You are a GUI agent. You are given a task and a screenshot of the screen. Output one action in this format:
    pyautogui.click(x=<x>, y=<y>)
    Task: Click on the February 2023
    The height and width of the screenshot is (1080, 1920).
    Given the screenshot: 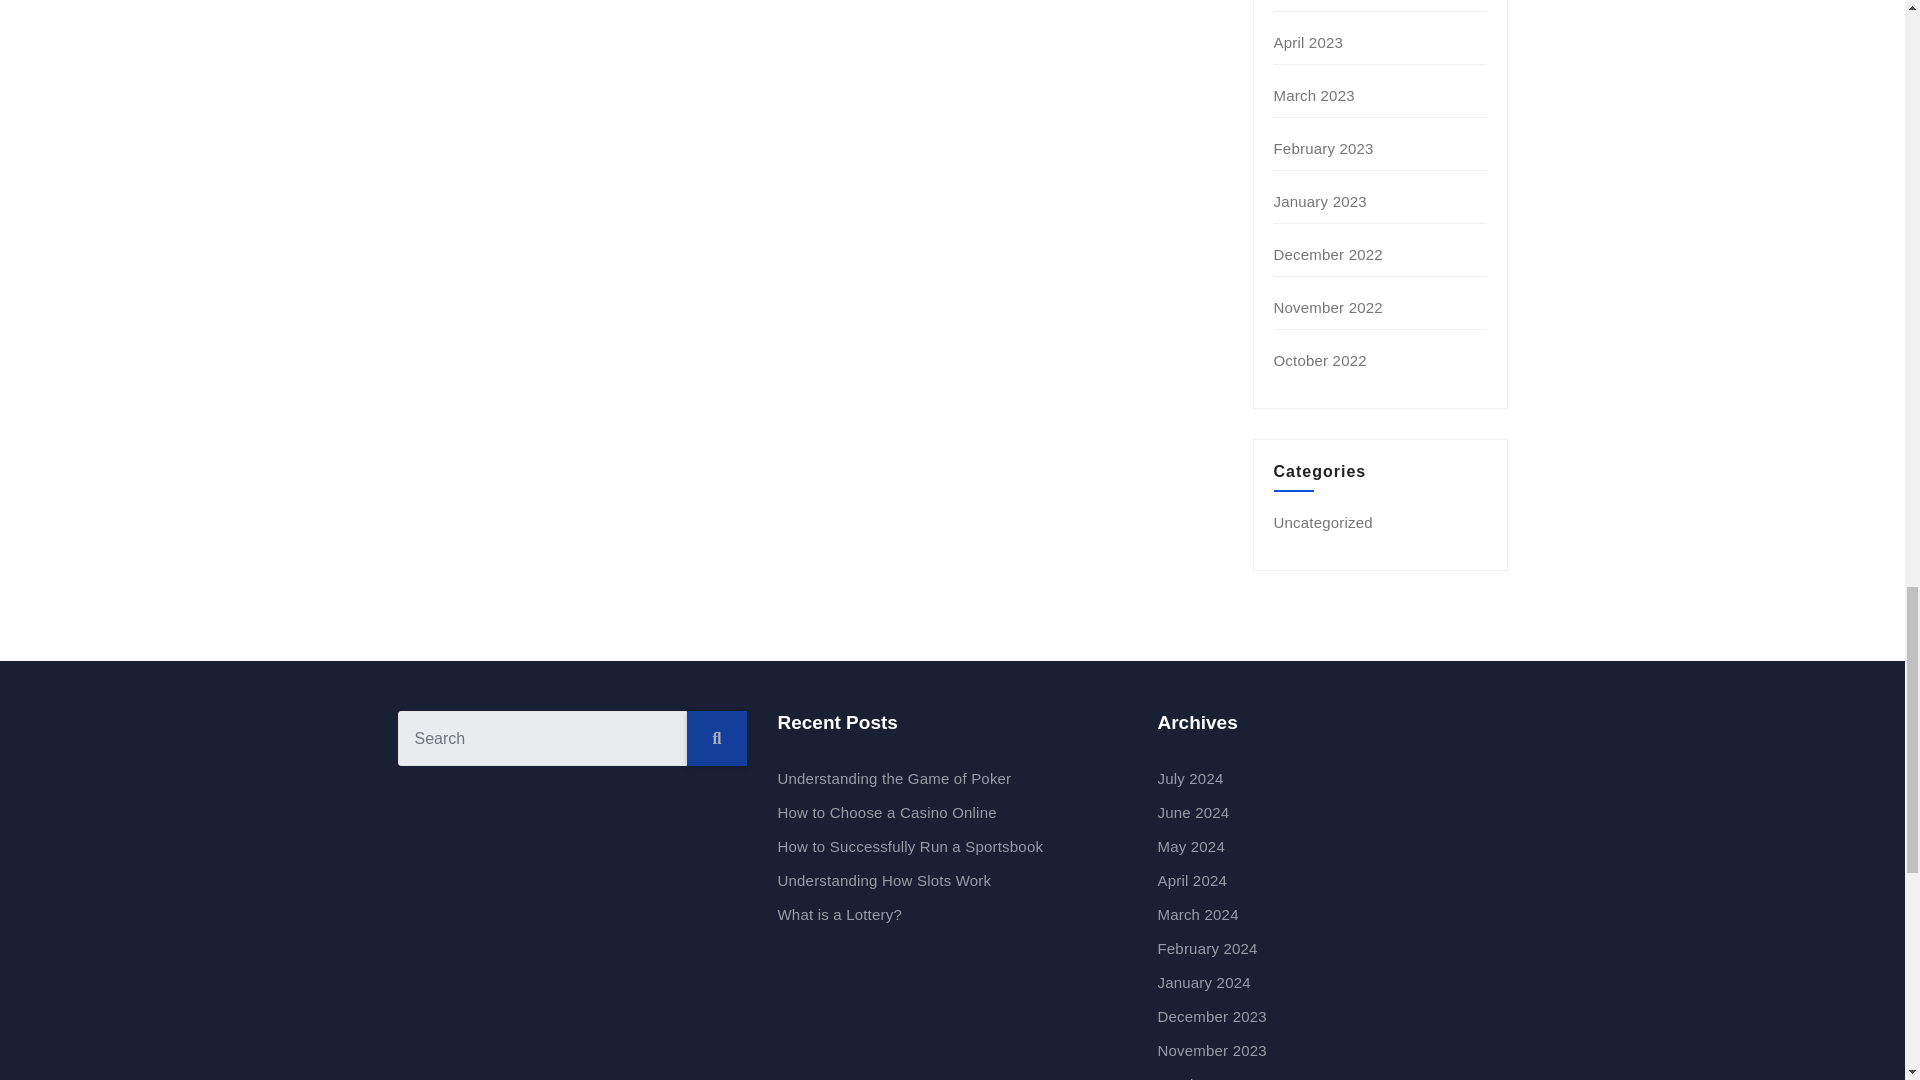 What is the action you would take?
    pyautogui.click(x=1324, y=148)
    